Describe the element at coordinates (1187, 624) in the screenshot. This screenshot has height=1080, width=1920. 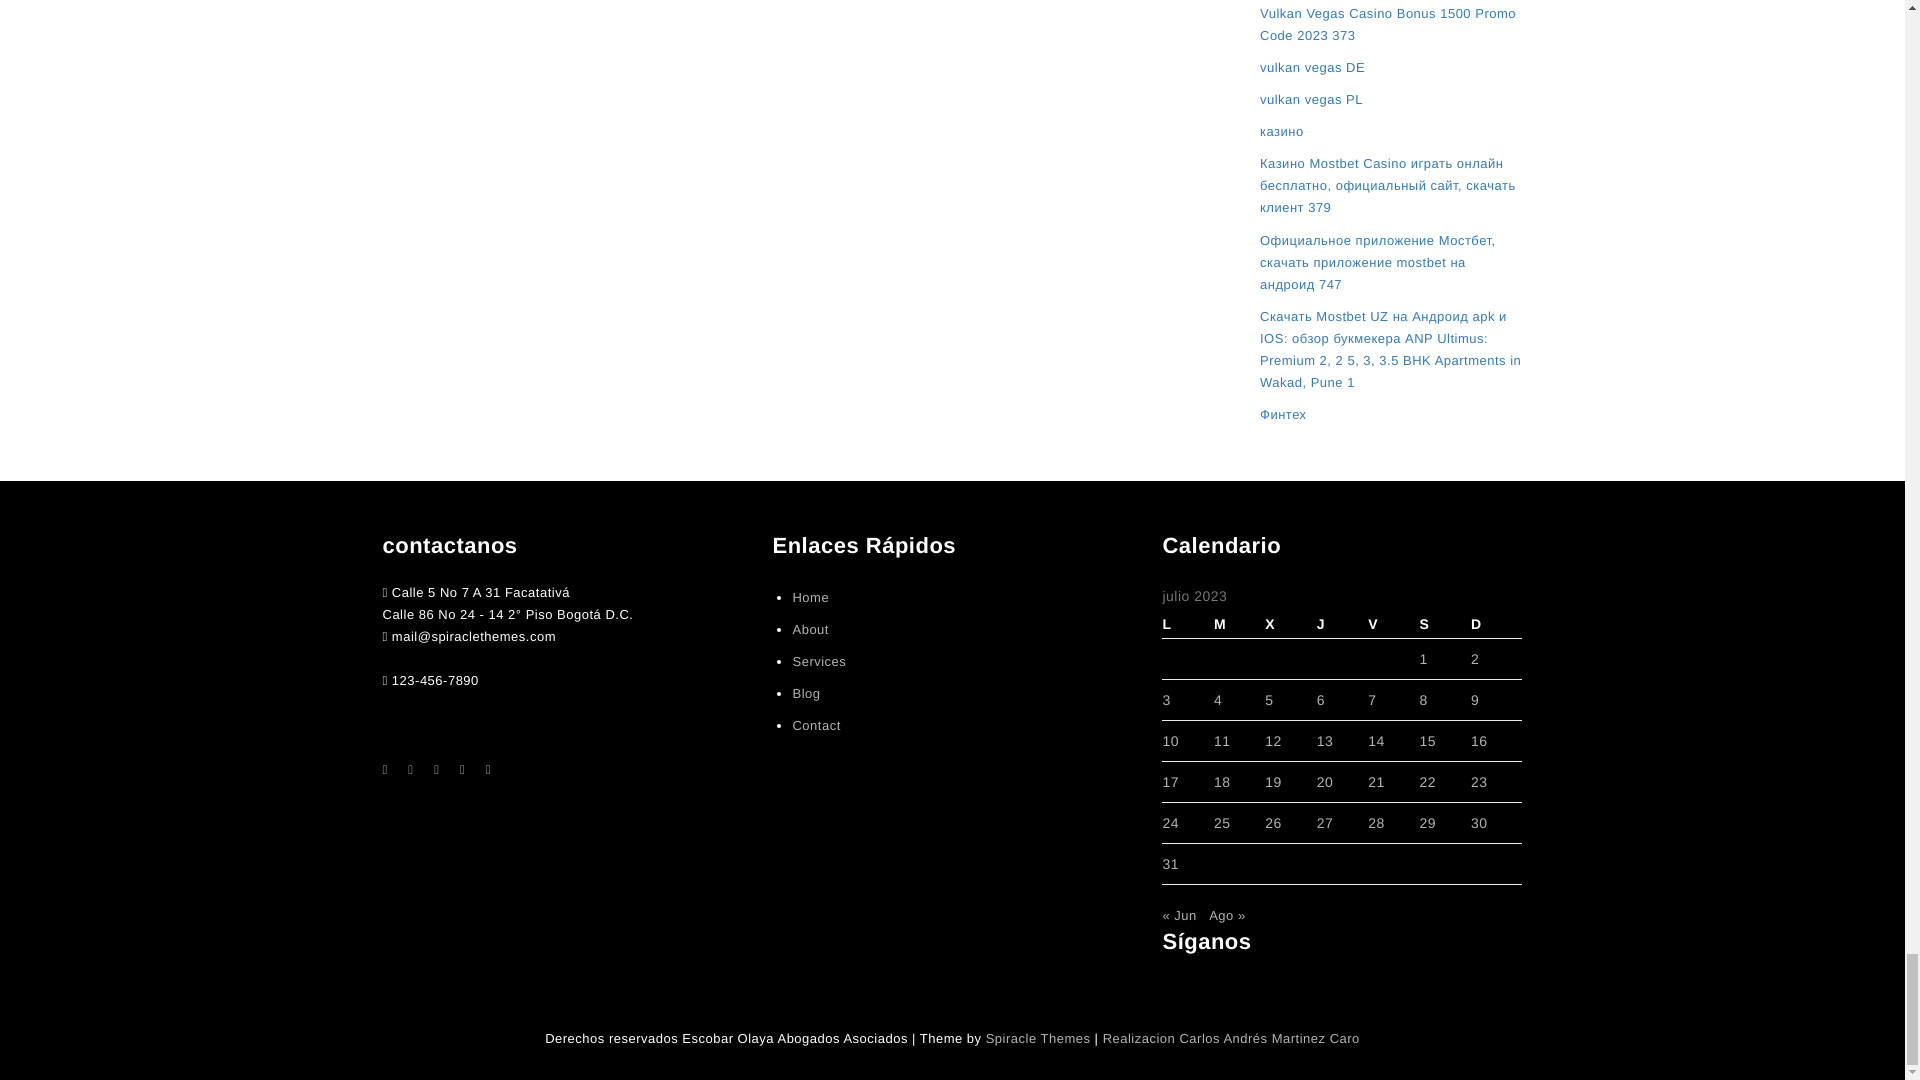
I see `lunes` at that location.